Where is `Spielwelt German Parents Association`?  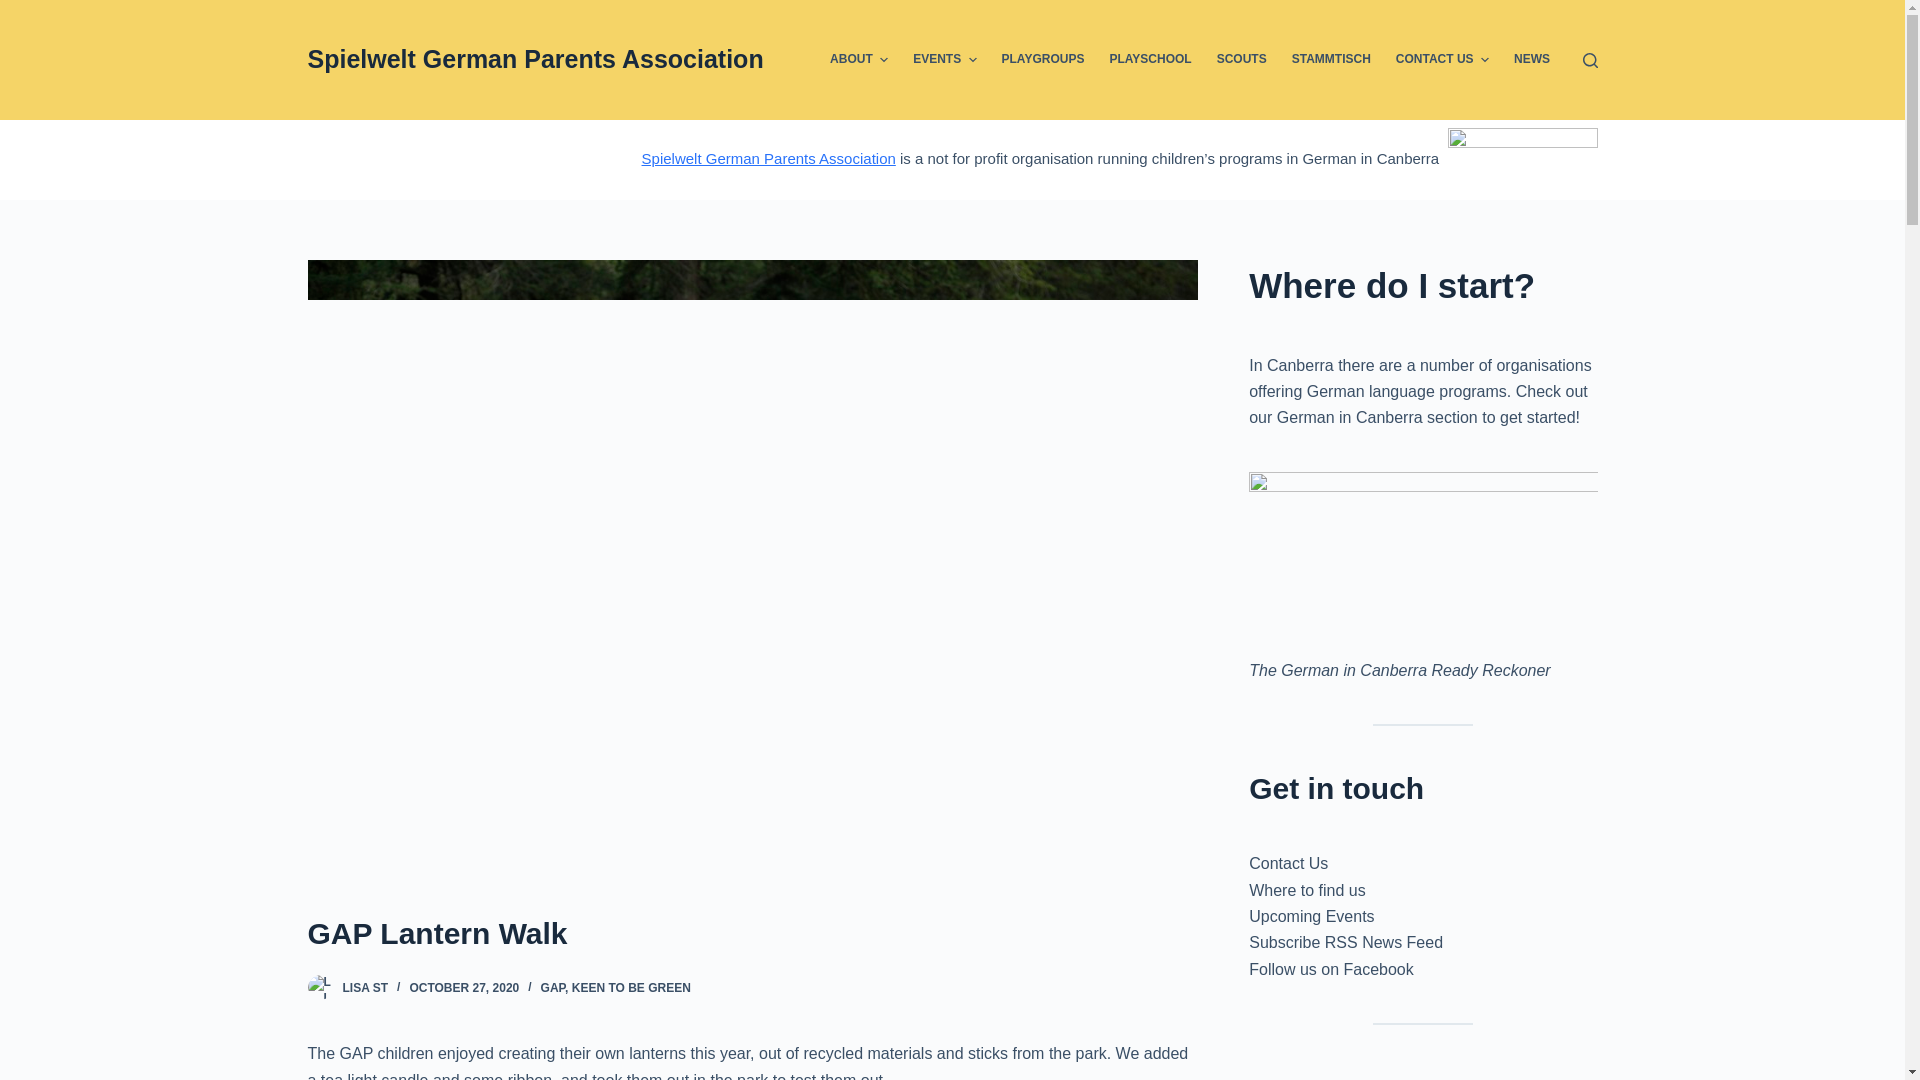
Spielwelt German Parents Association is located at coordinates (536, 59).